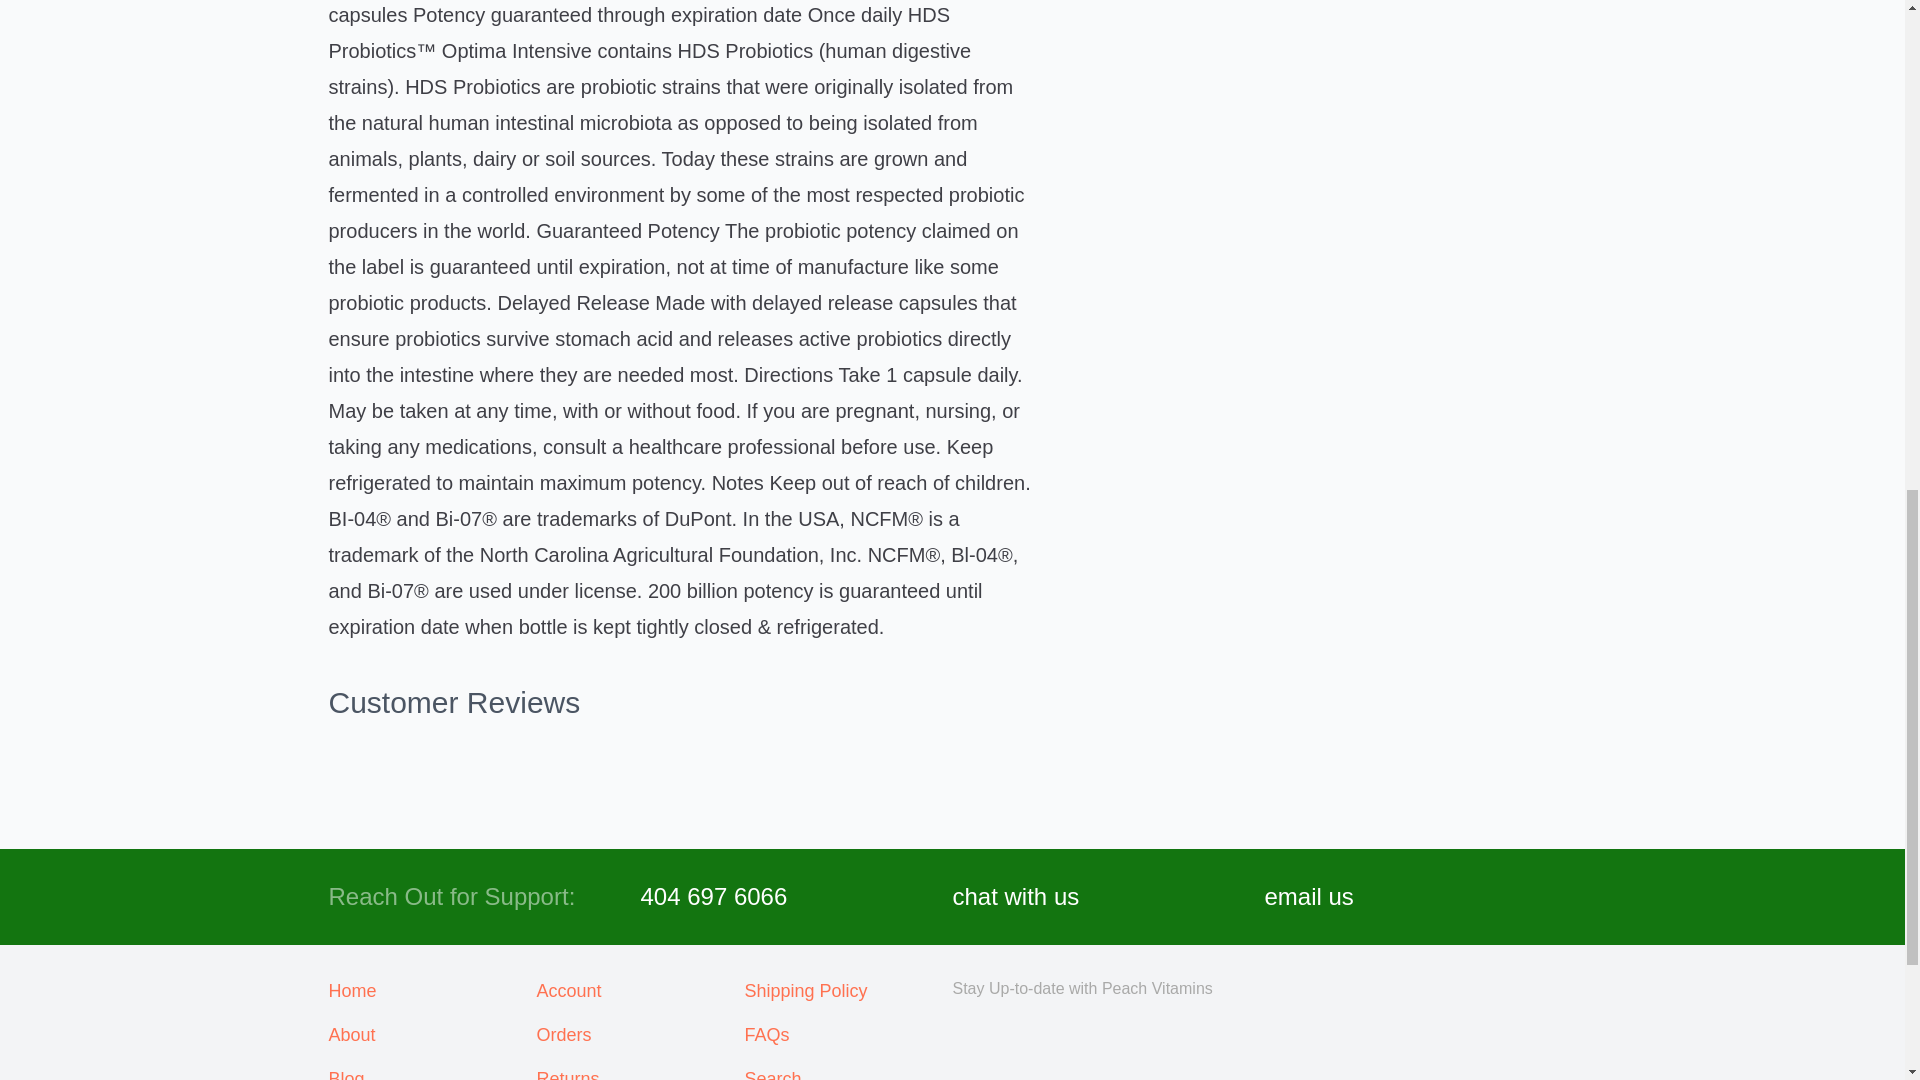 The height and width of the screenshot is (1080, 1920). What do you see at coordinates (432, 991) in the screenshot?
I see `Home` at bounding box center [432, 991].